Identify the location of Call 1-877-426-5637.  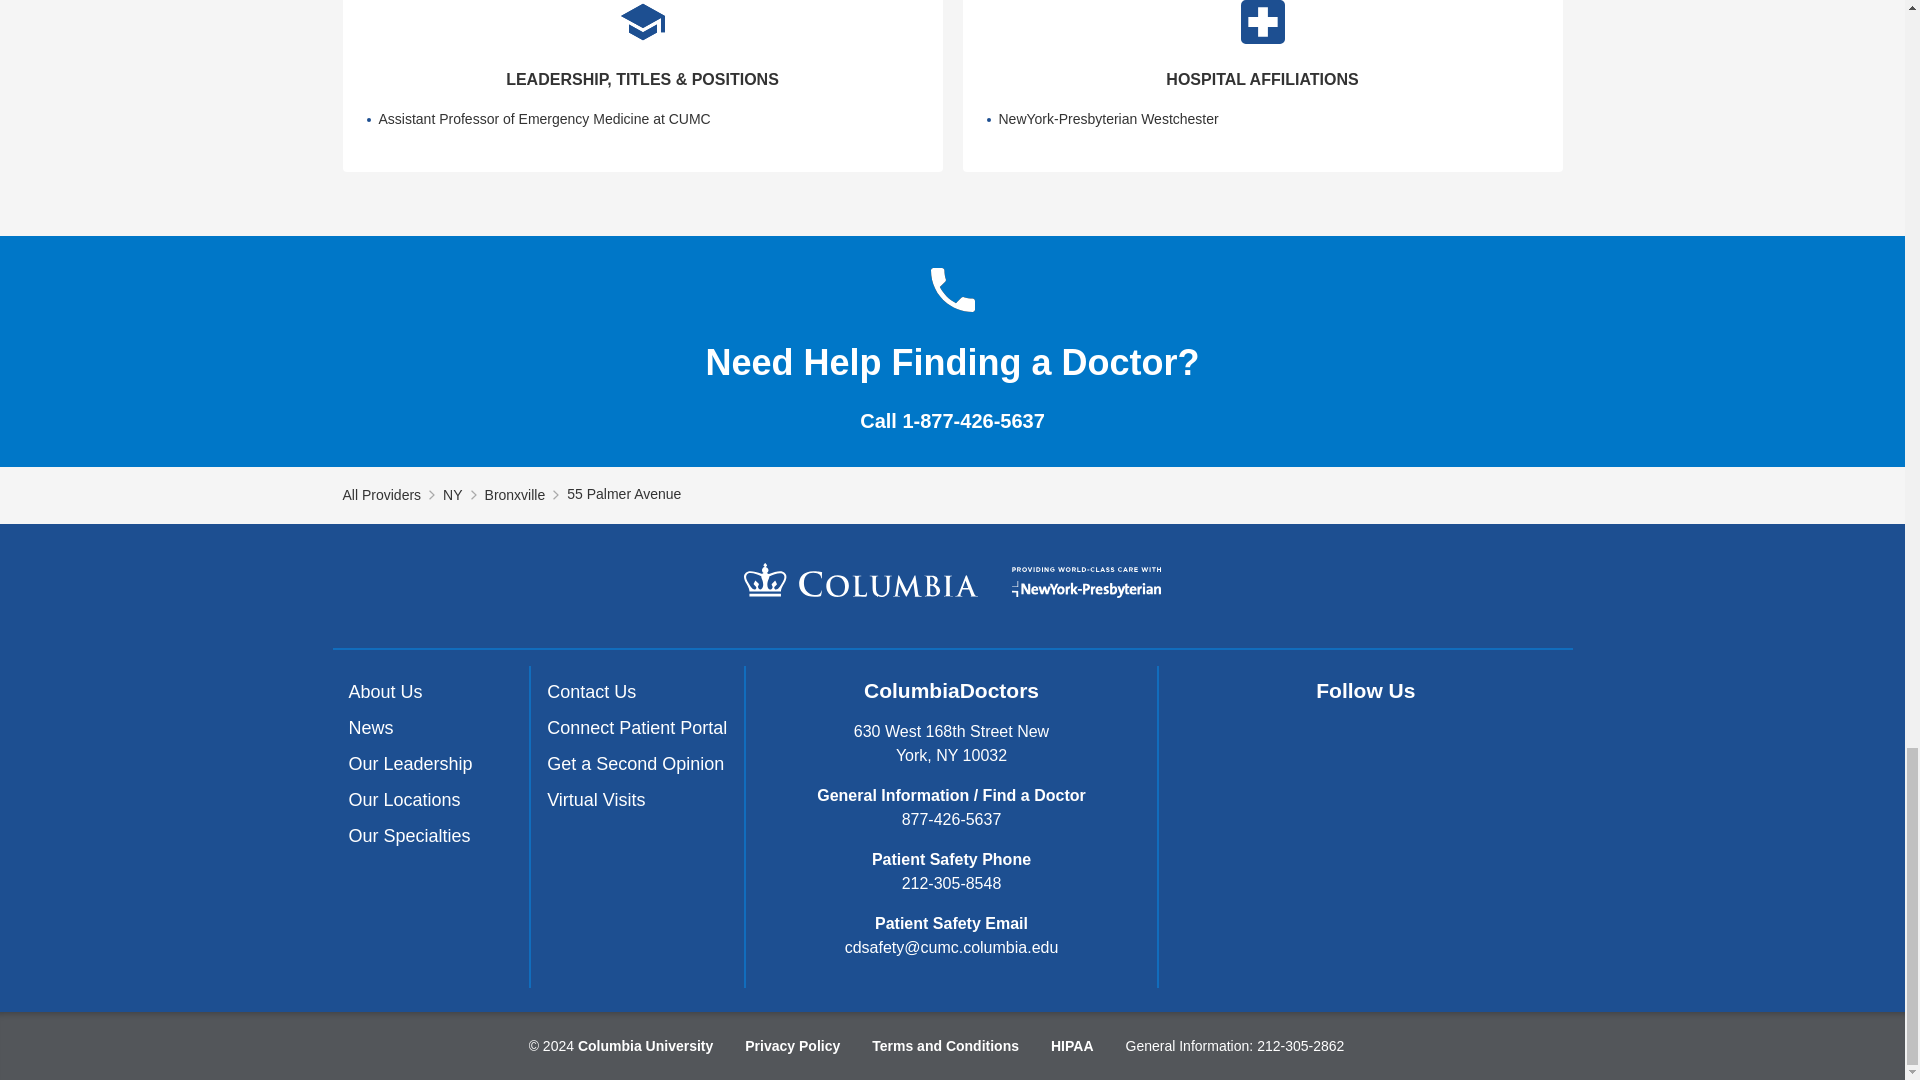
(952, 421).